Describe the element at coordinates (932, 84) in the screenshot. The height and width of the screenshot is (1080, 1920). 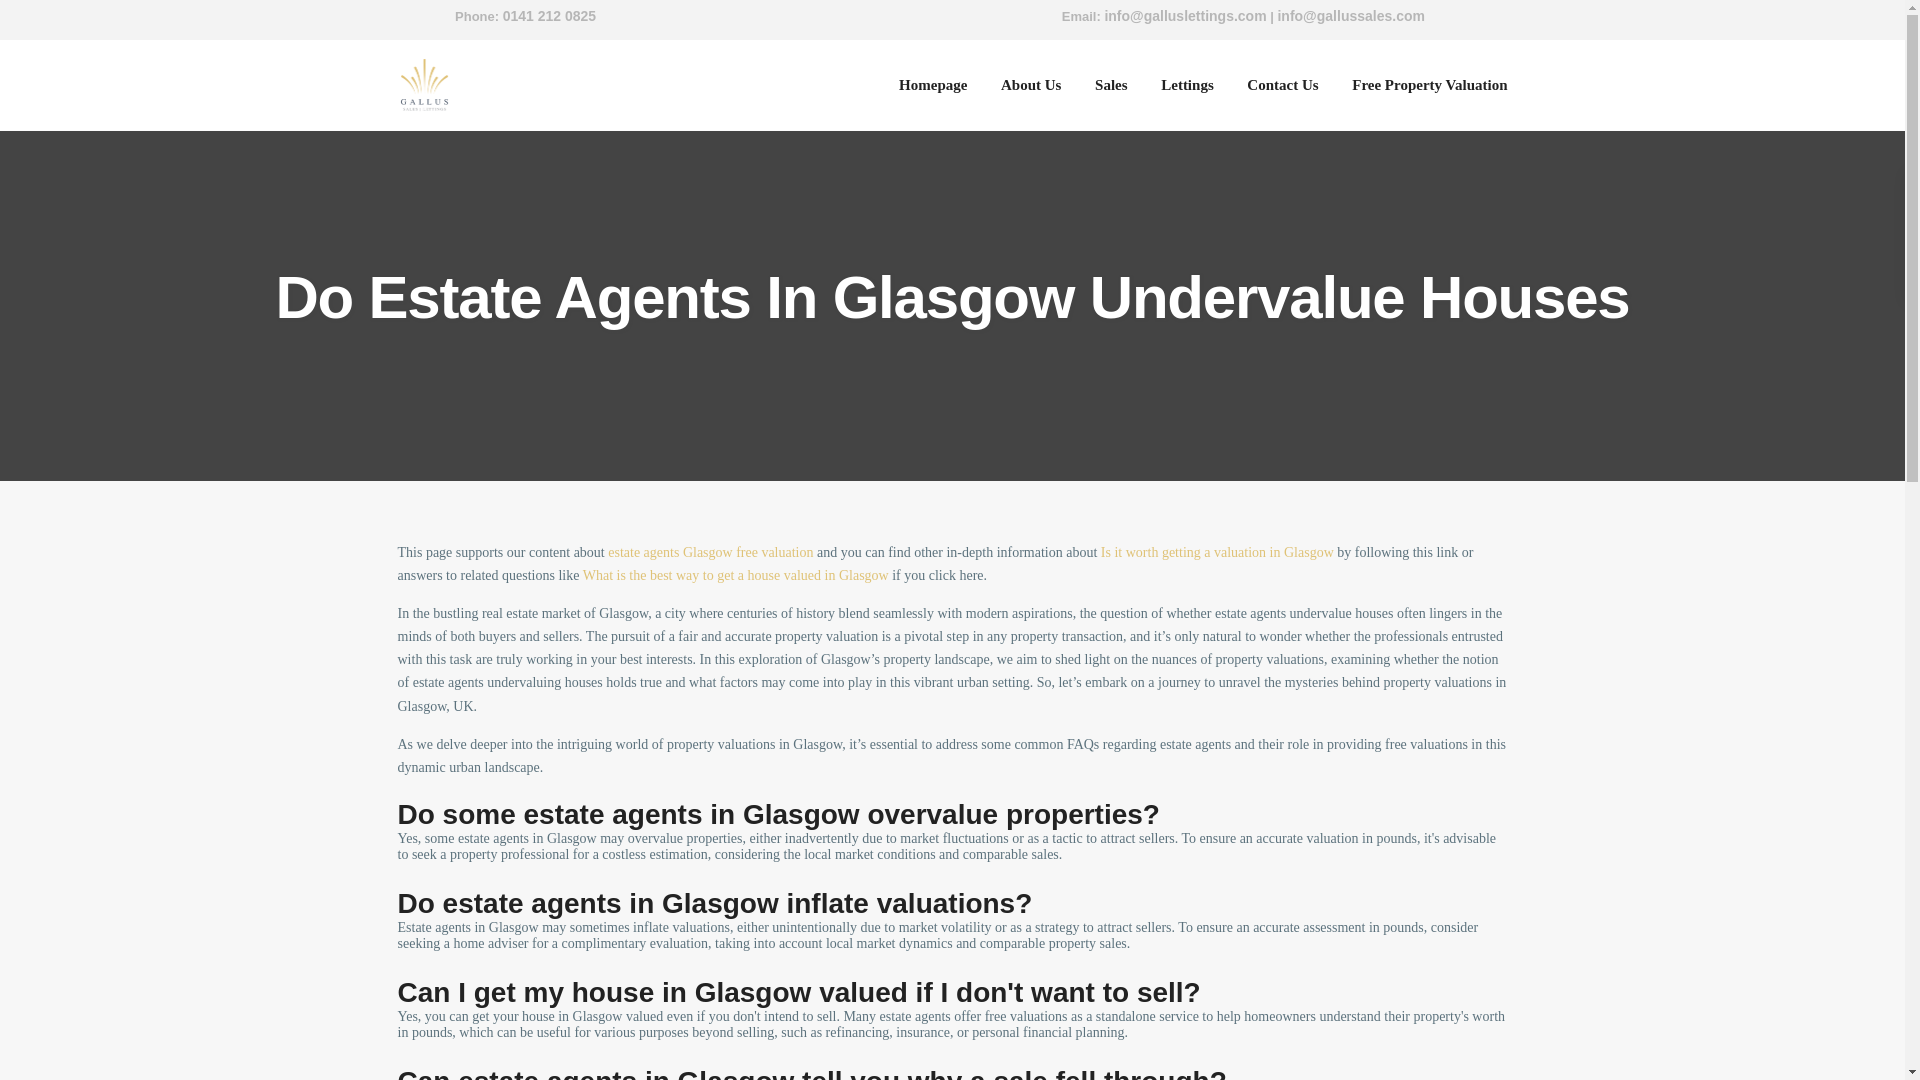
I see `Homepage` at that location.